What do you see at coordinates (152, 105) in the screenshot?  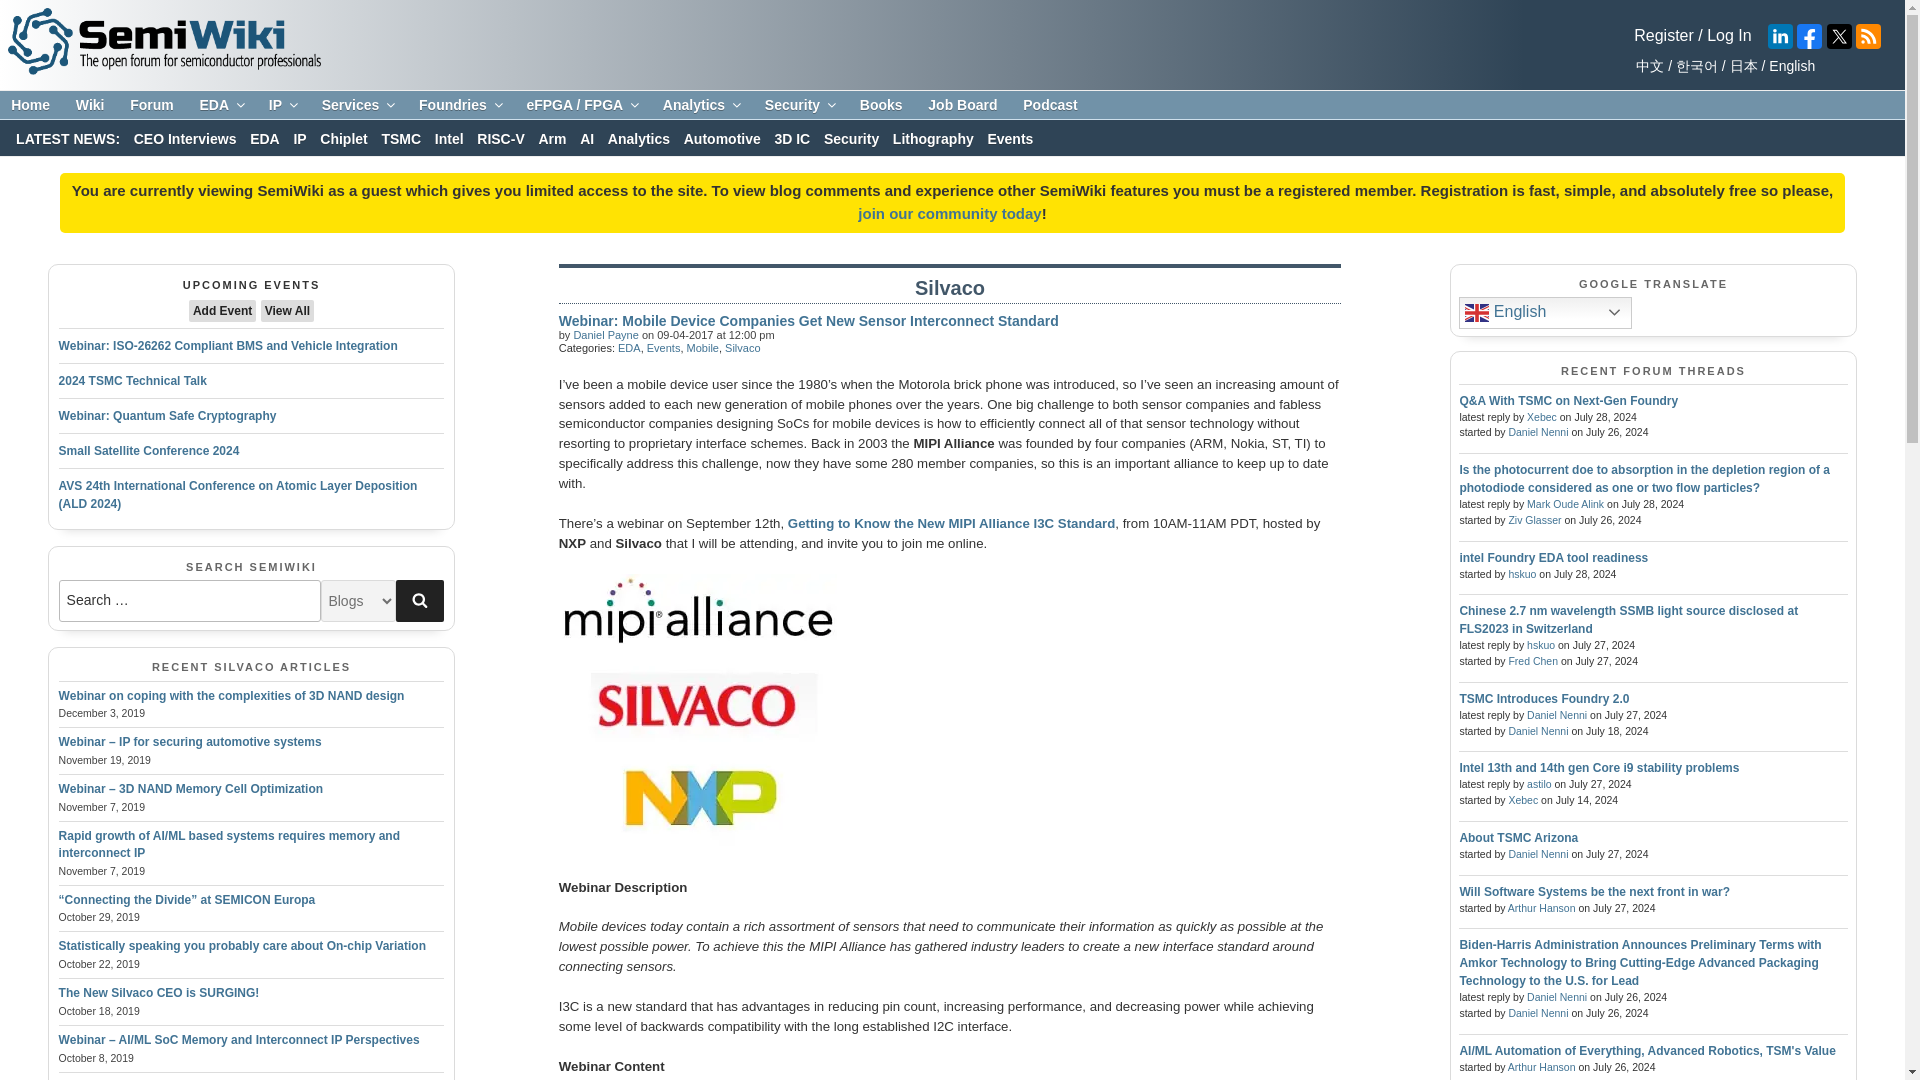 I see `Forum` at bounding box center [152, 105].